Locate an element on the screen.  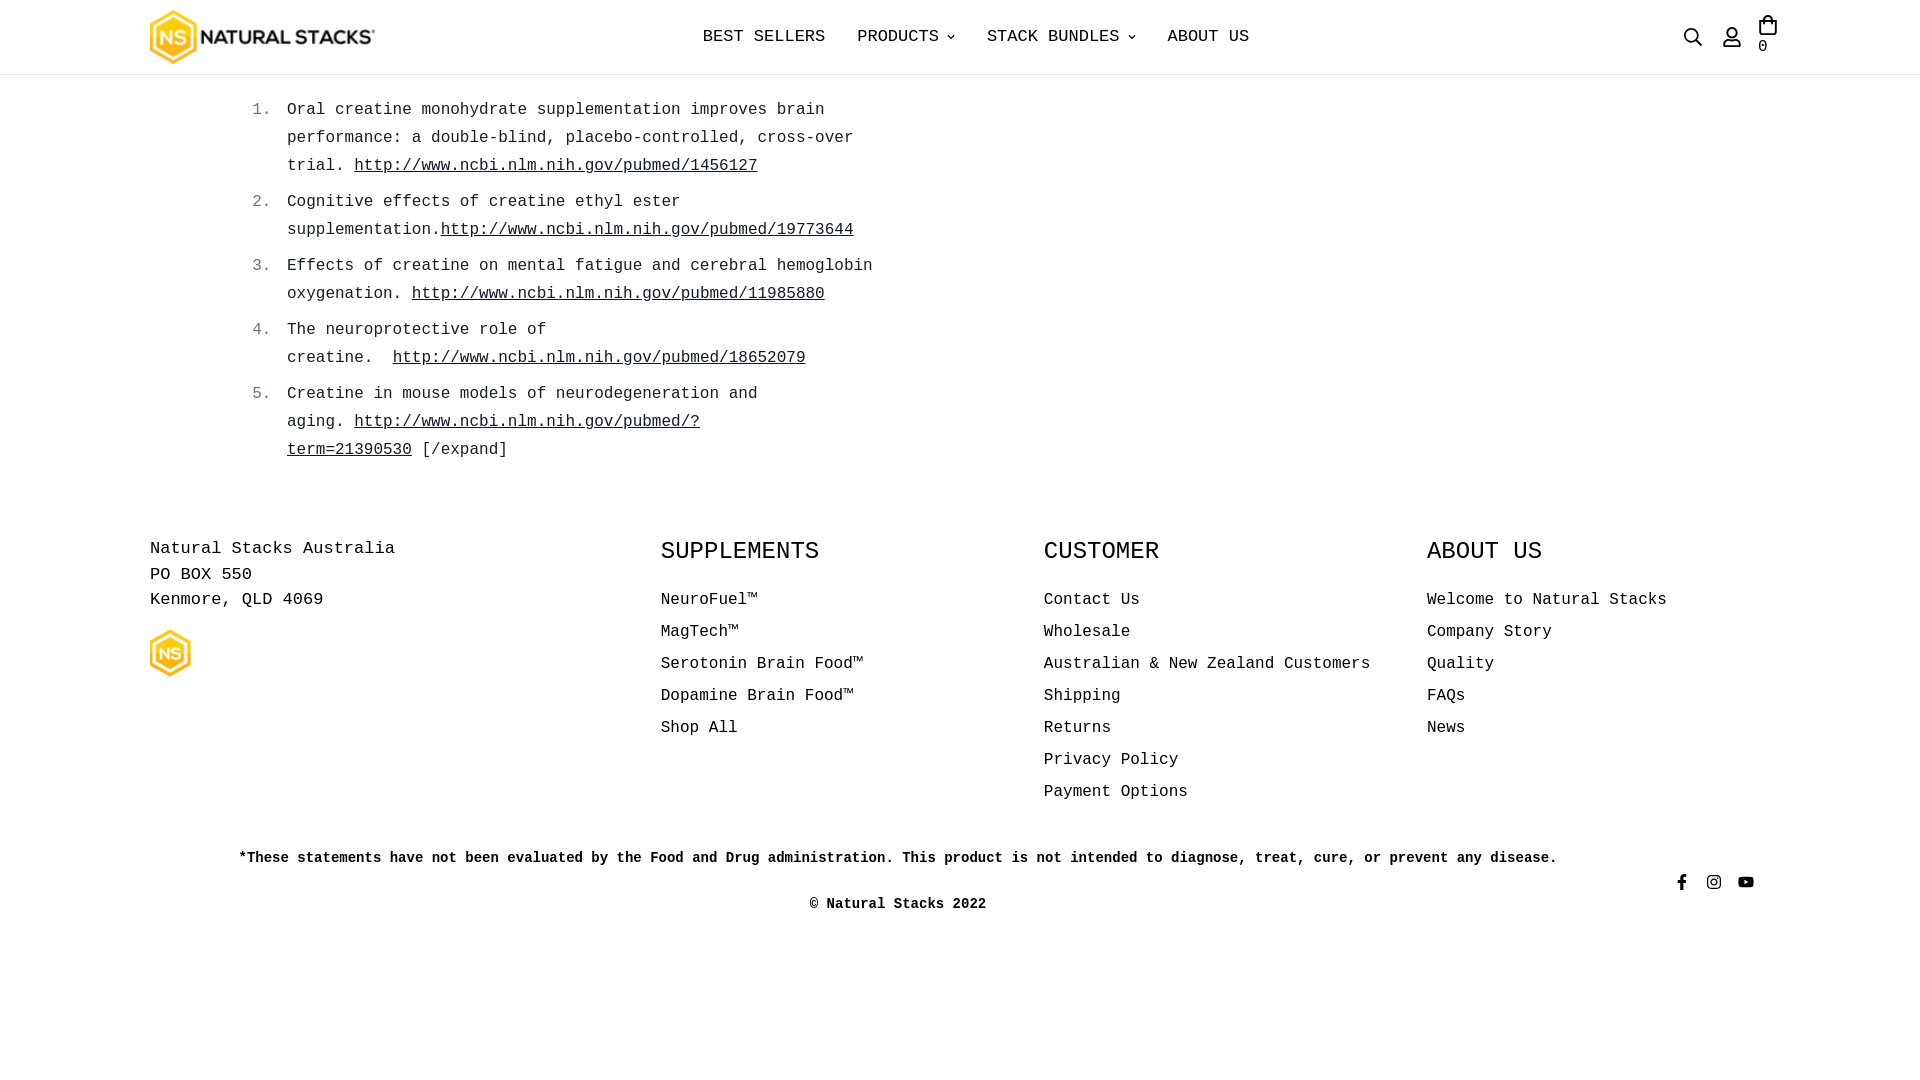
FAQs is located at coordinates (1446, 696).